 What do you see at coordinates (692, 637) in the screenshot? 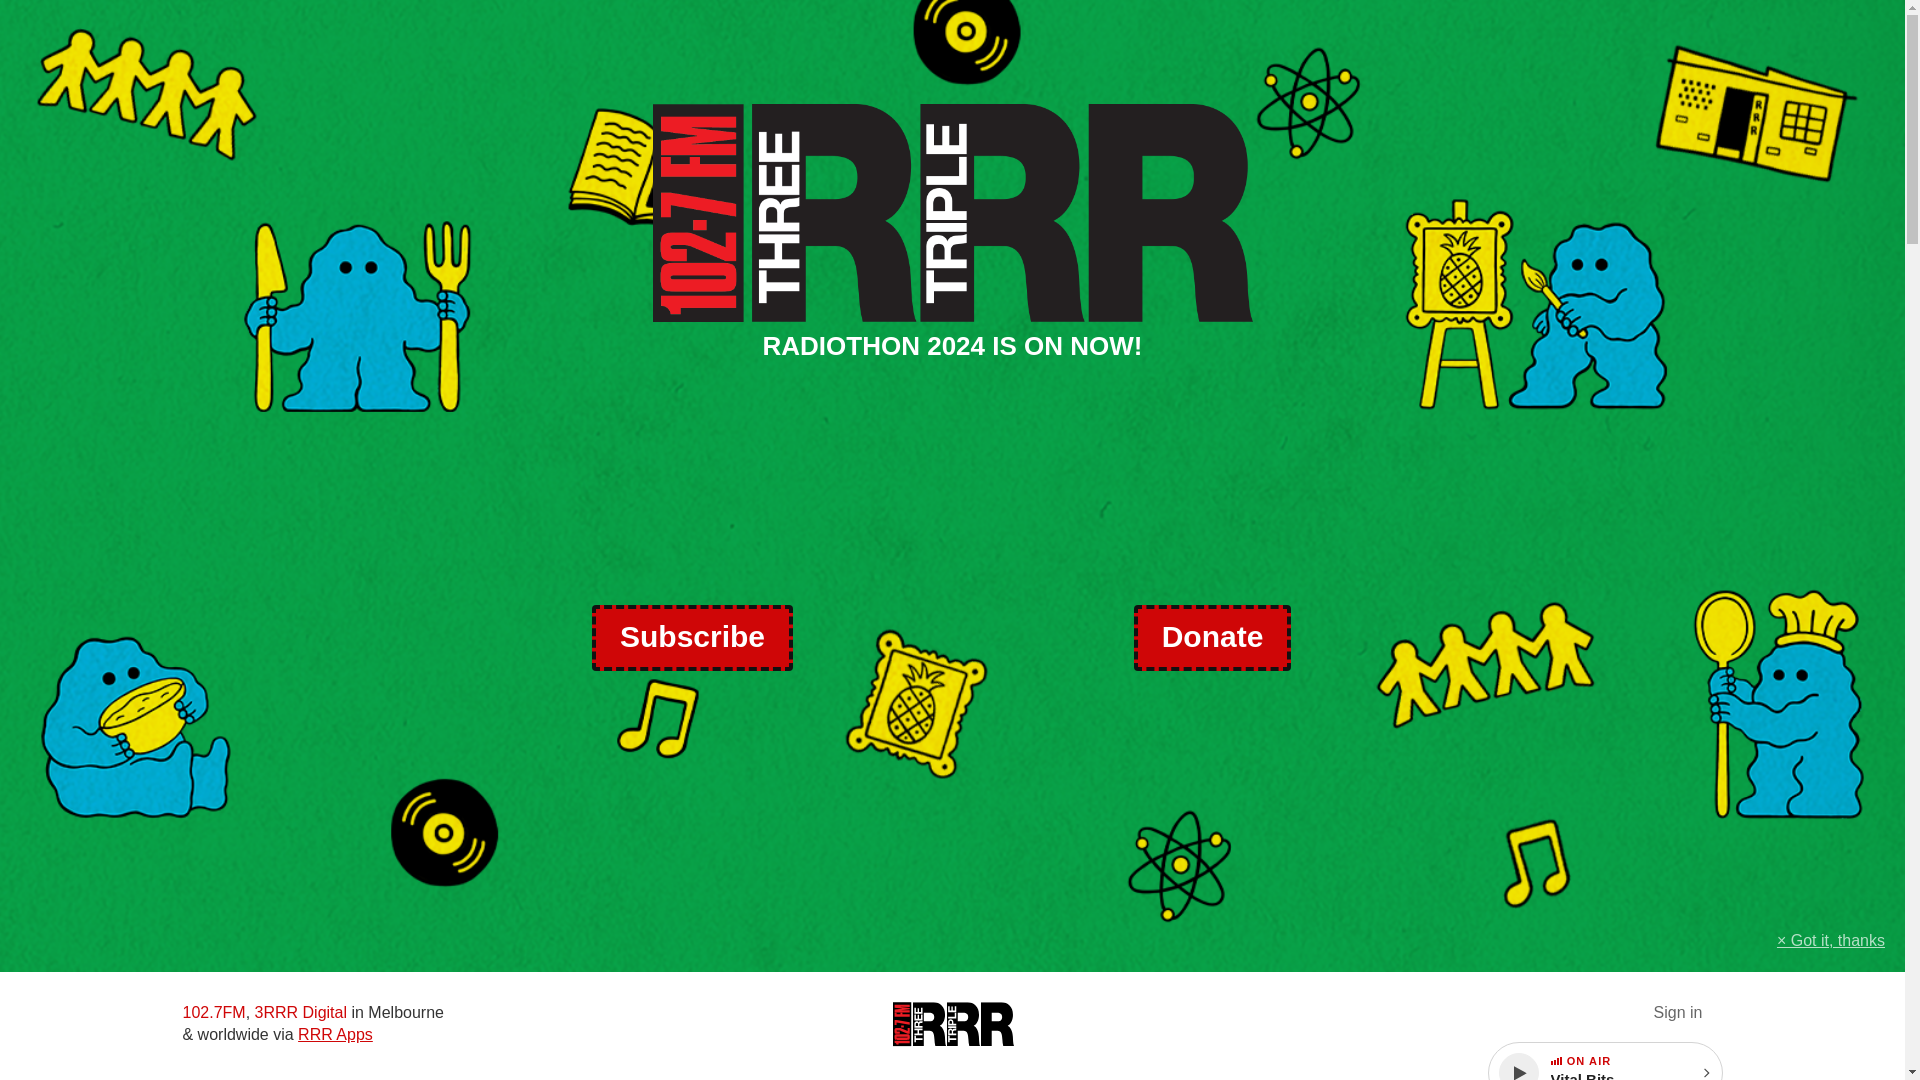
I see `Subscribe` at bounding box center [692, 637].